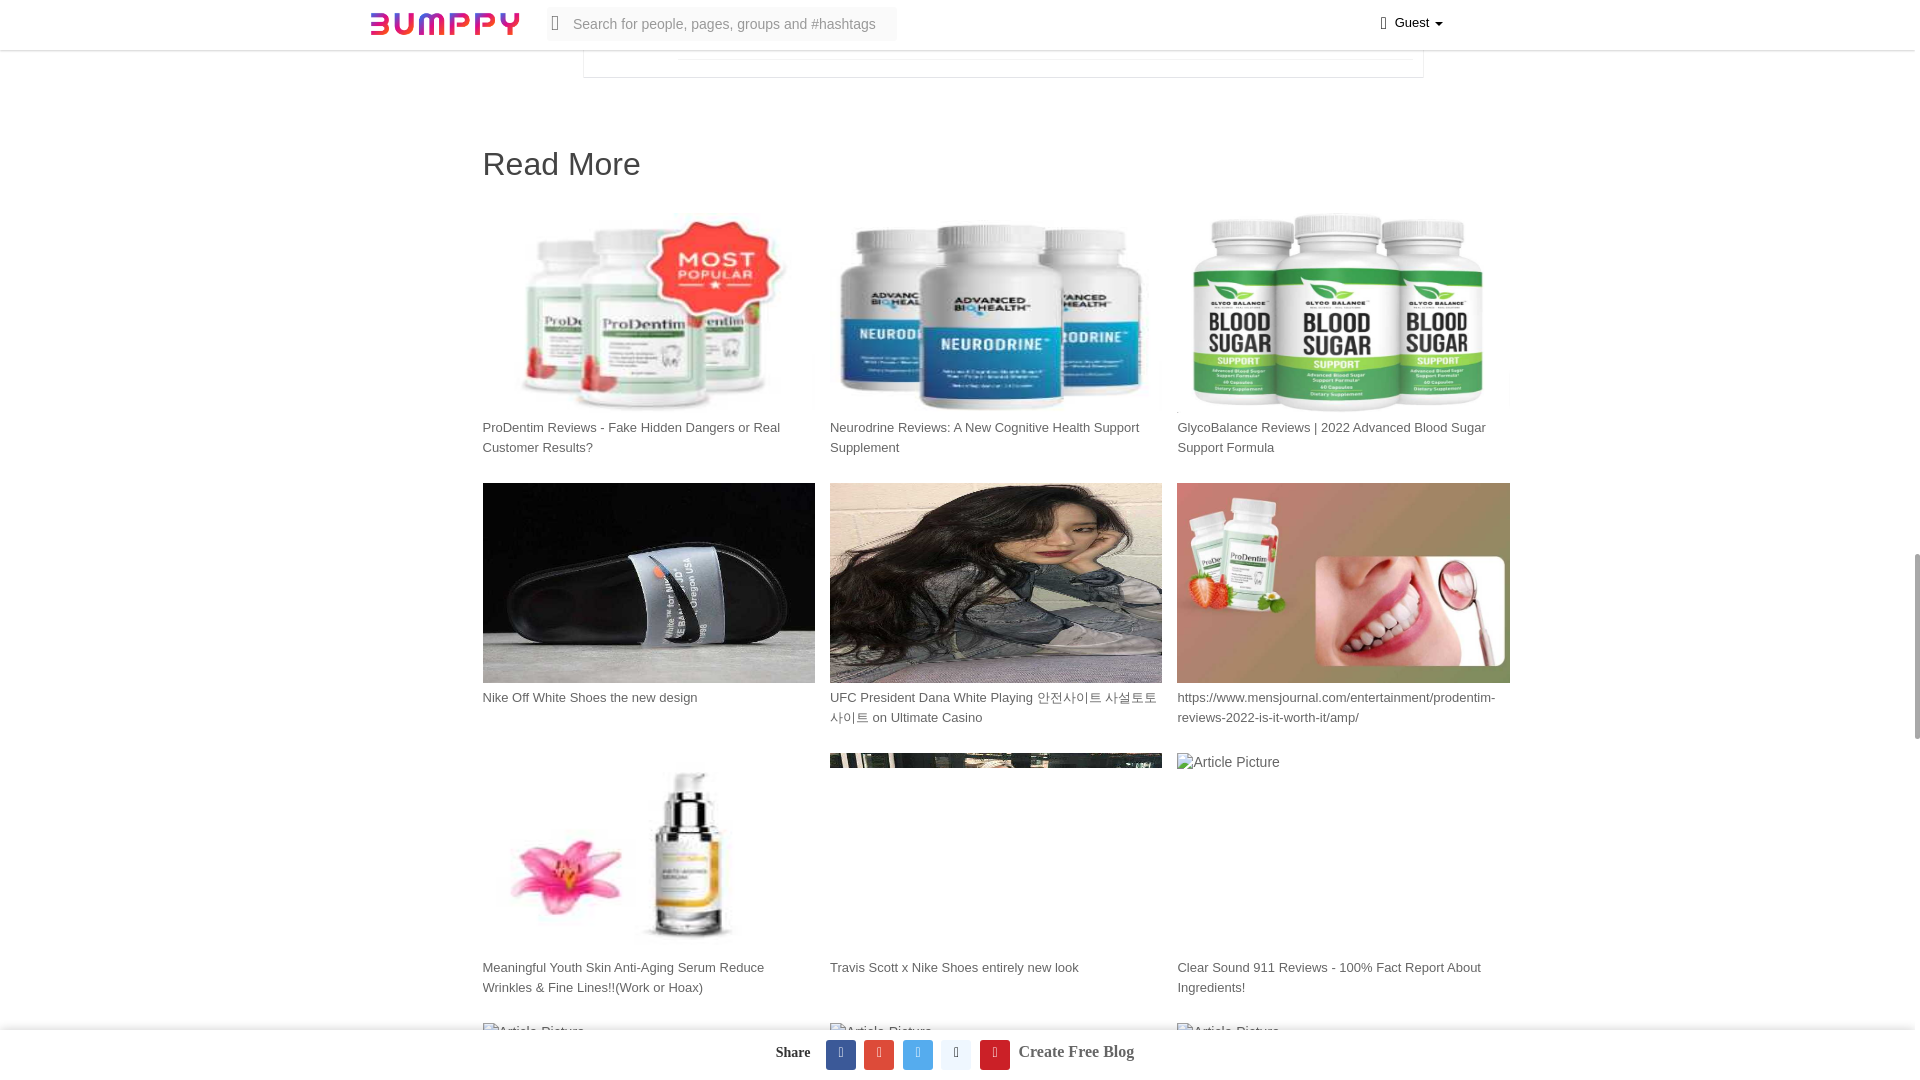 Image resolution: width=1920 pixels, height=1080 pixels. I want to click on Nike Off White Shoes the new design, so click(588, 698).